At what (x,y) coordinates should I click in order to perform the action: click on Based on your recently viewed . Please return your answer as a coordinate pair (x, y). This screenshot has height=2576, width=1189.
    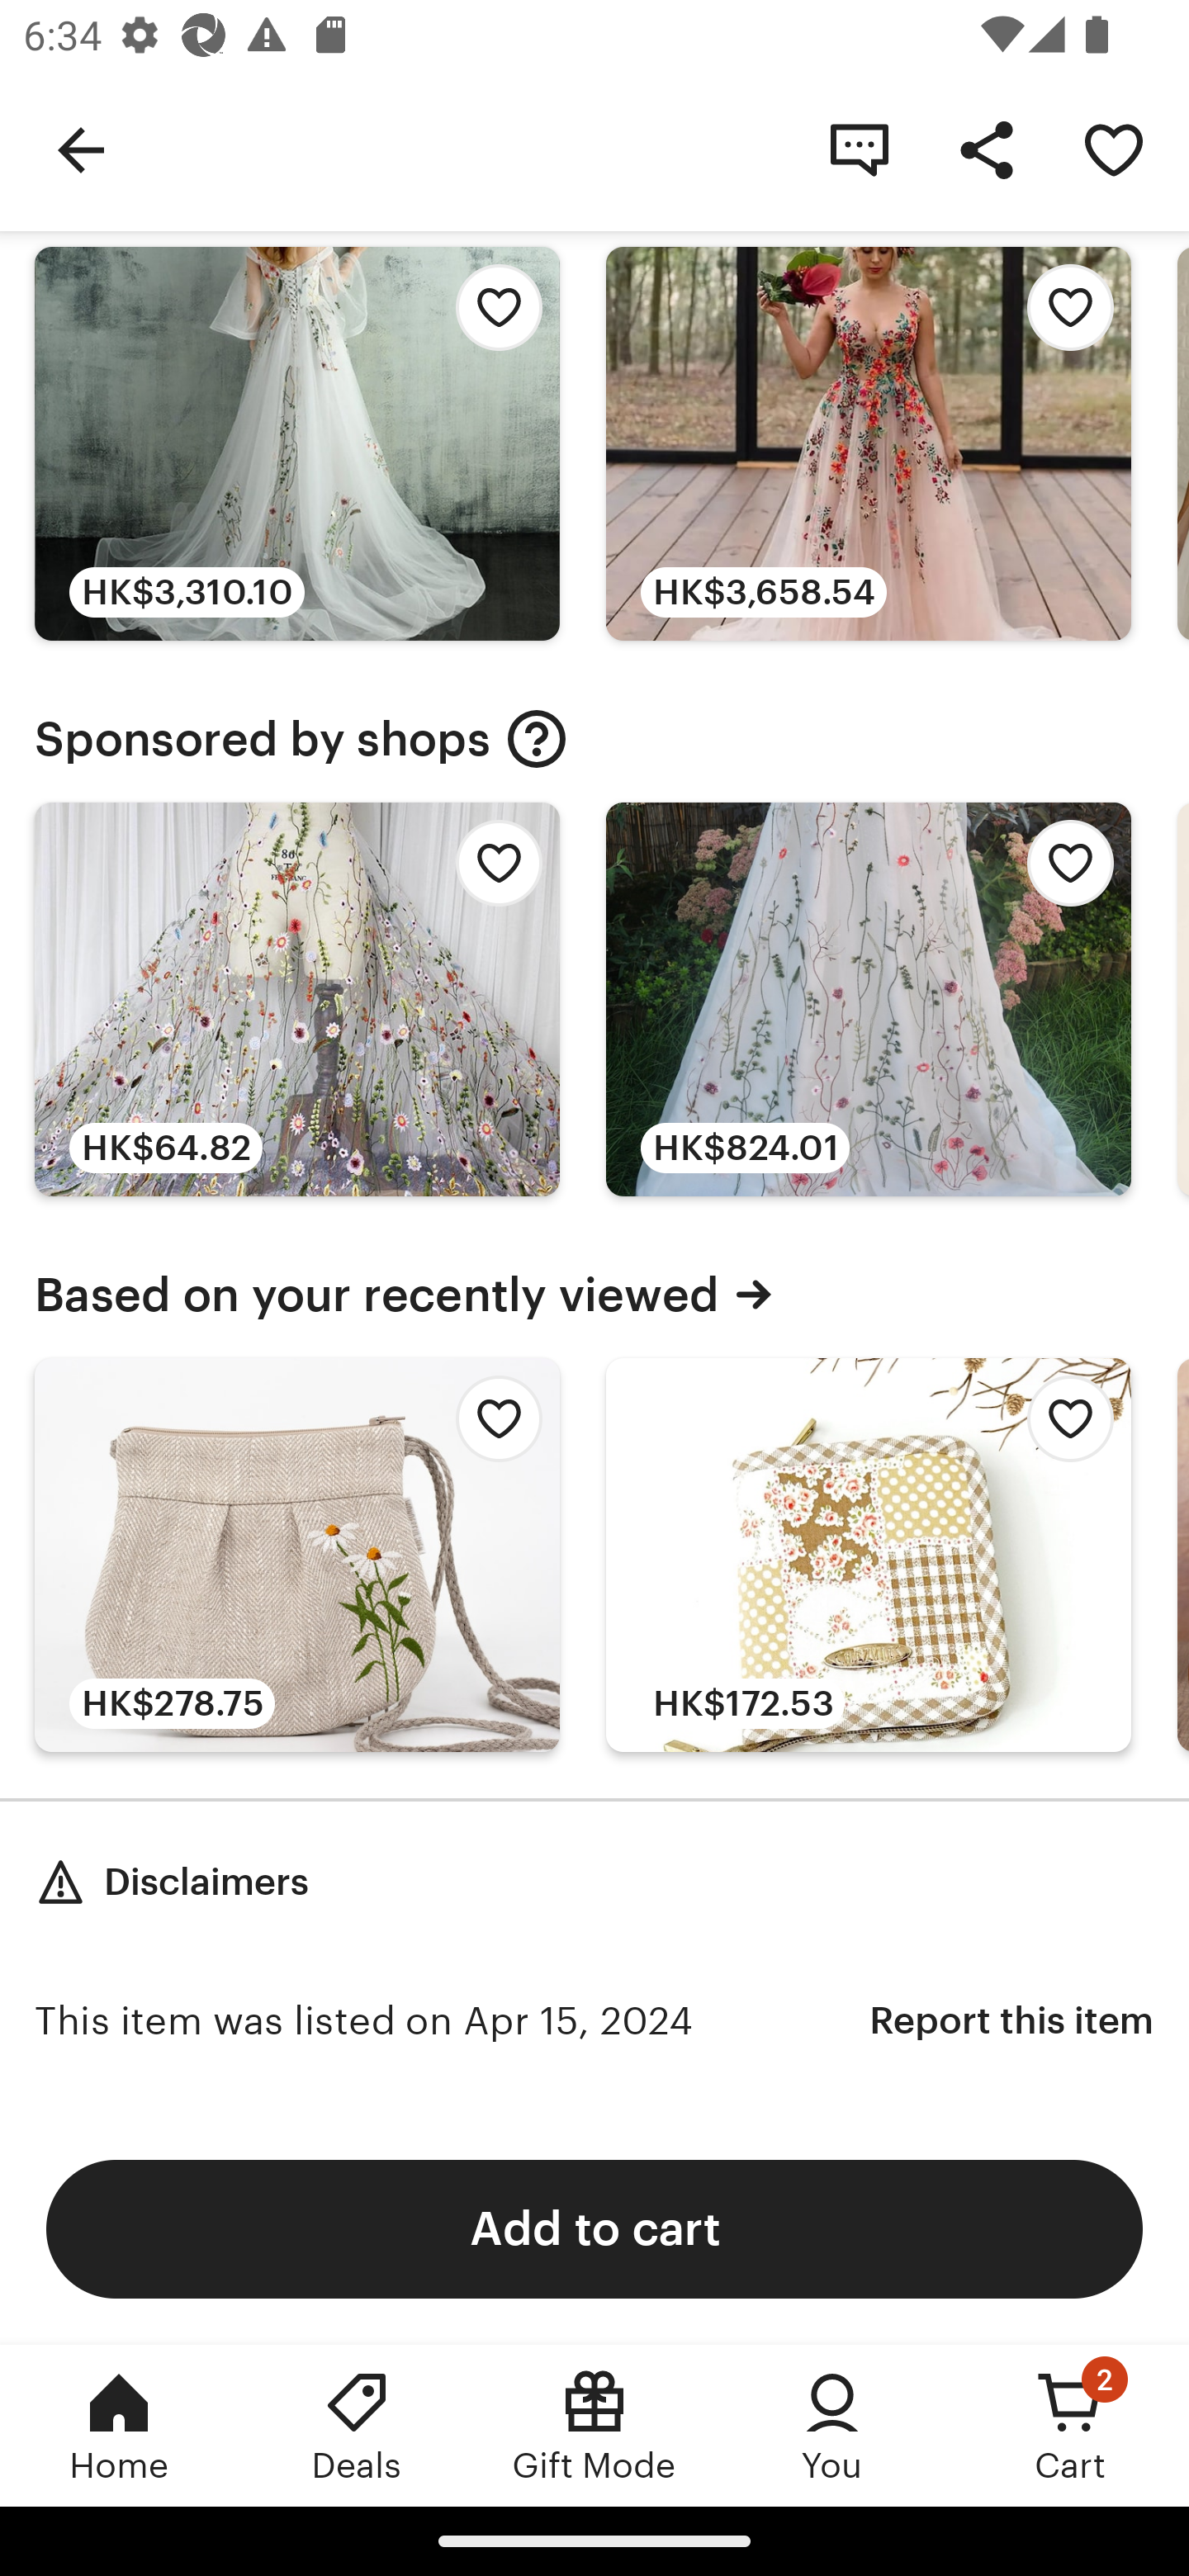
    Looking at the image, I should click on (594, 1295).